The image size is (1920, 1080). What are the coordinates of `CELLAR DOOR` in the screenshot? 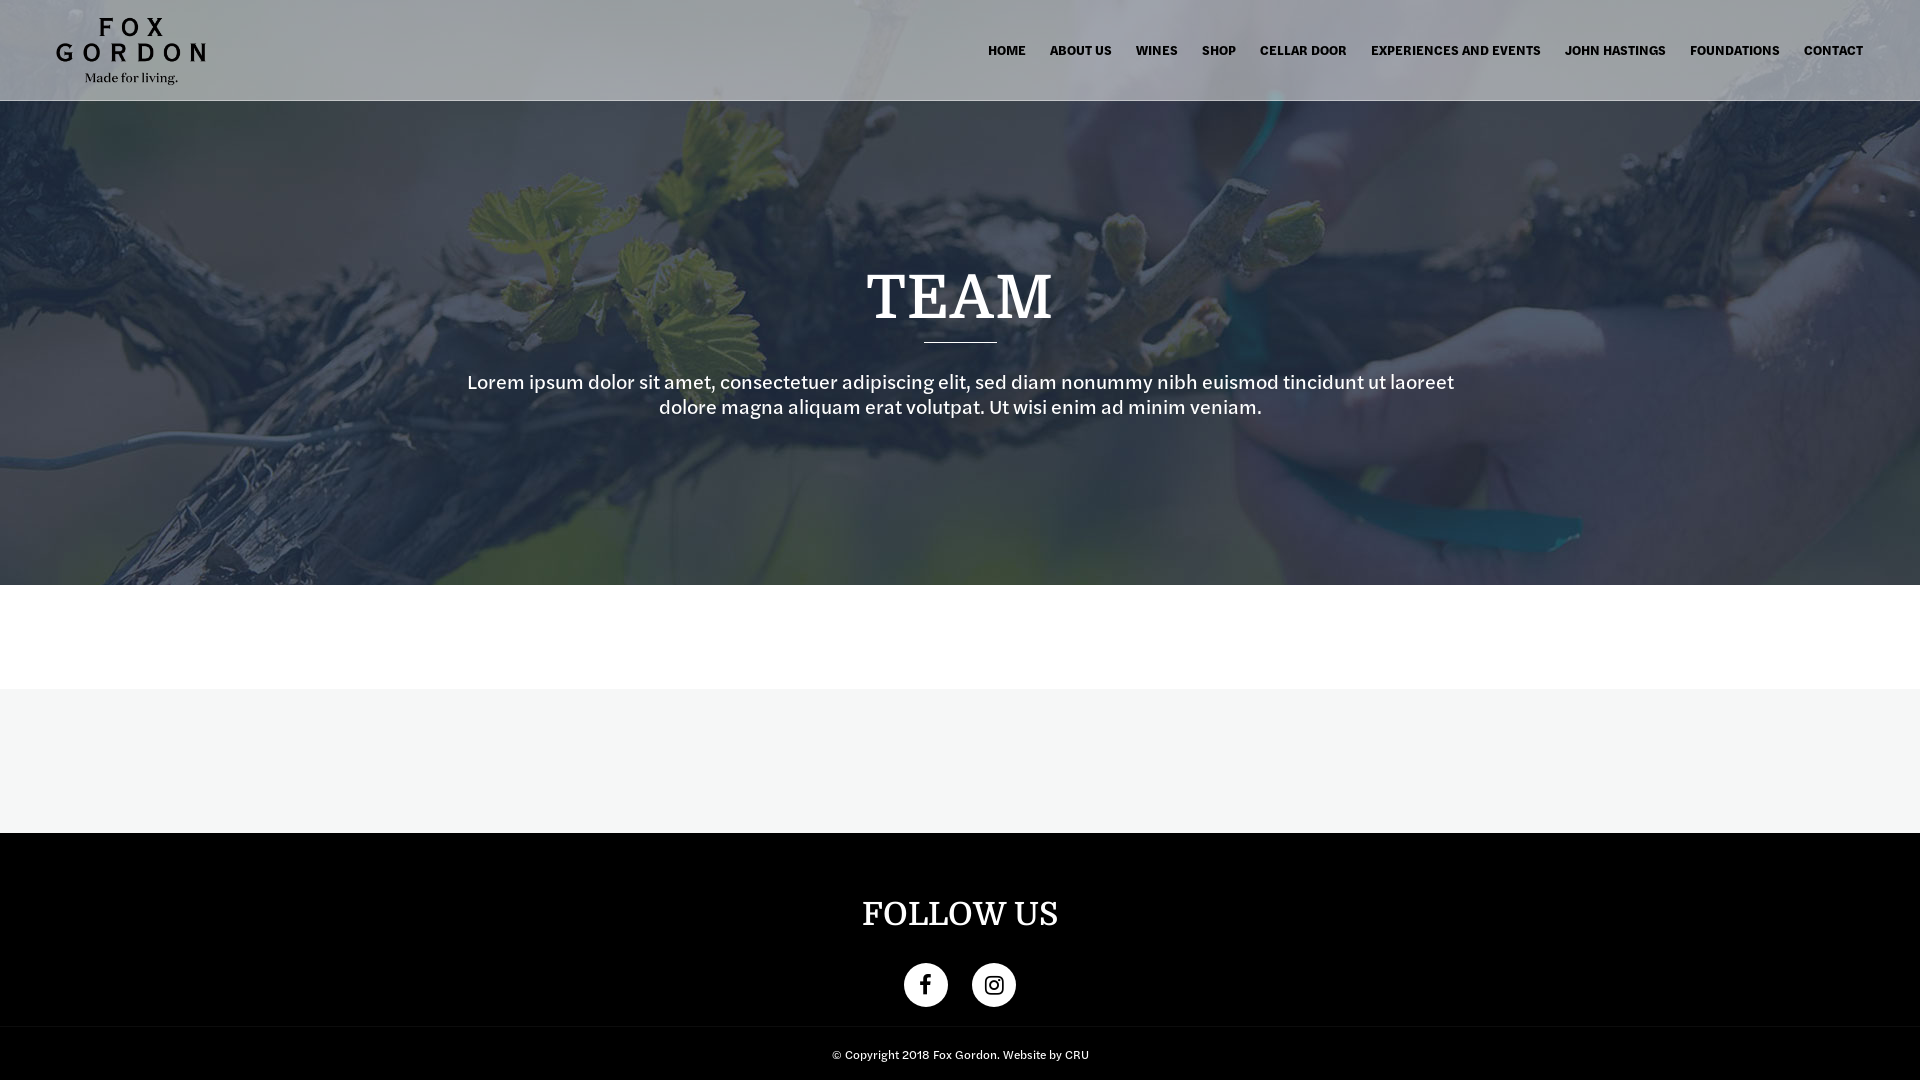 It's located at (1304, 50).